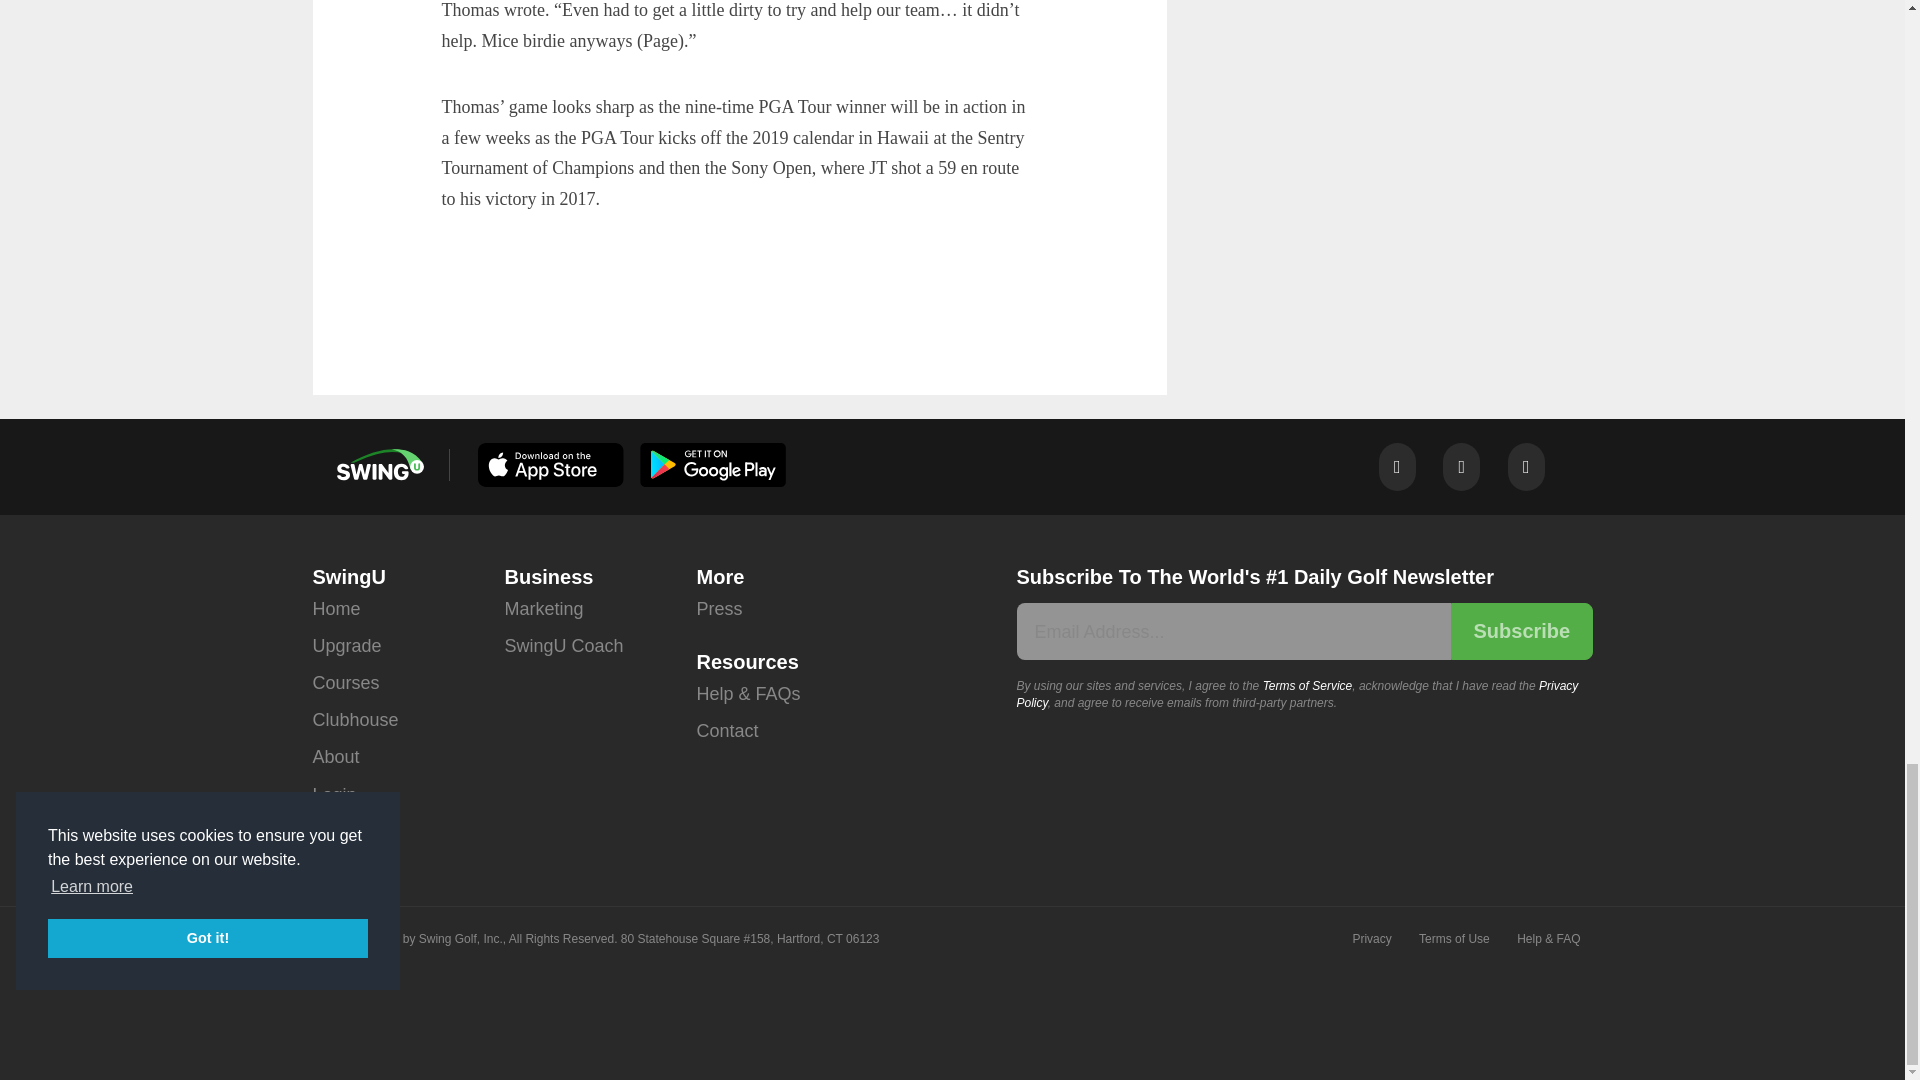 The height and width of the screenshot is (1080, 1920). Describe the element at coordinates (718, 608) in the screenshot. I see `Press` at that location.